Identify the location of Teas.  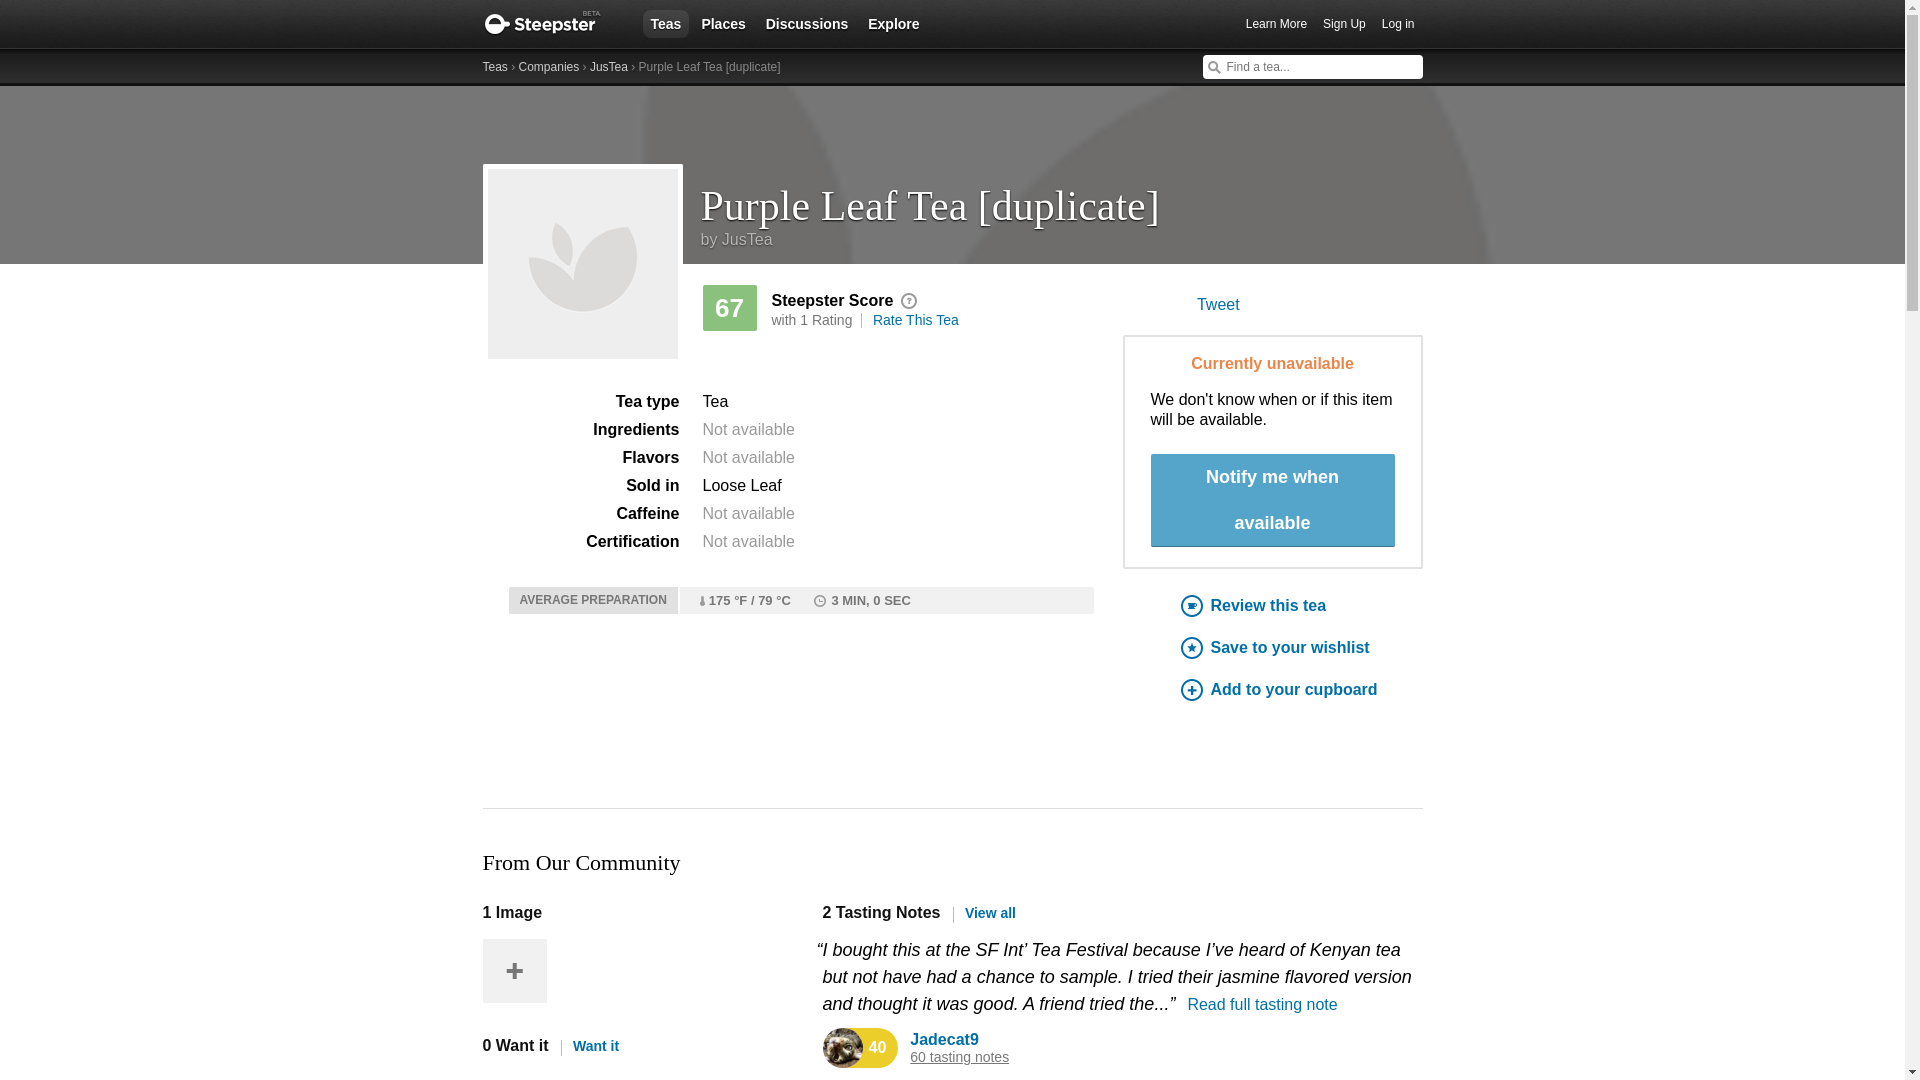
(665, 23).